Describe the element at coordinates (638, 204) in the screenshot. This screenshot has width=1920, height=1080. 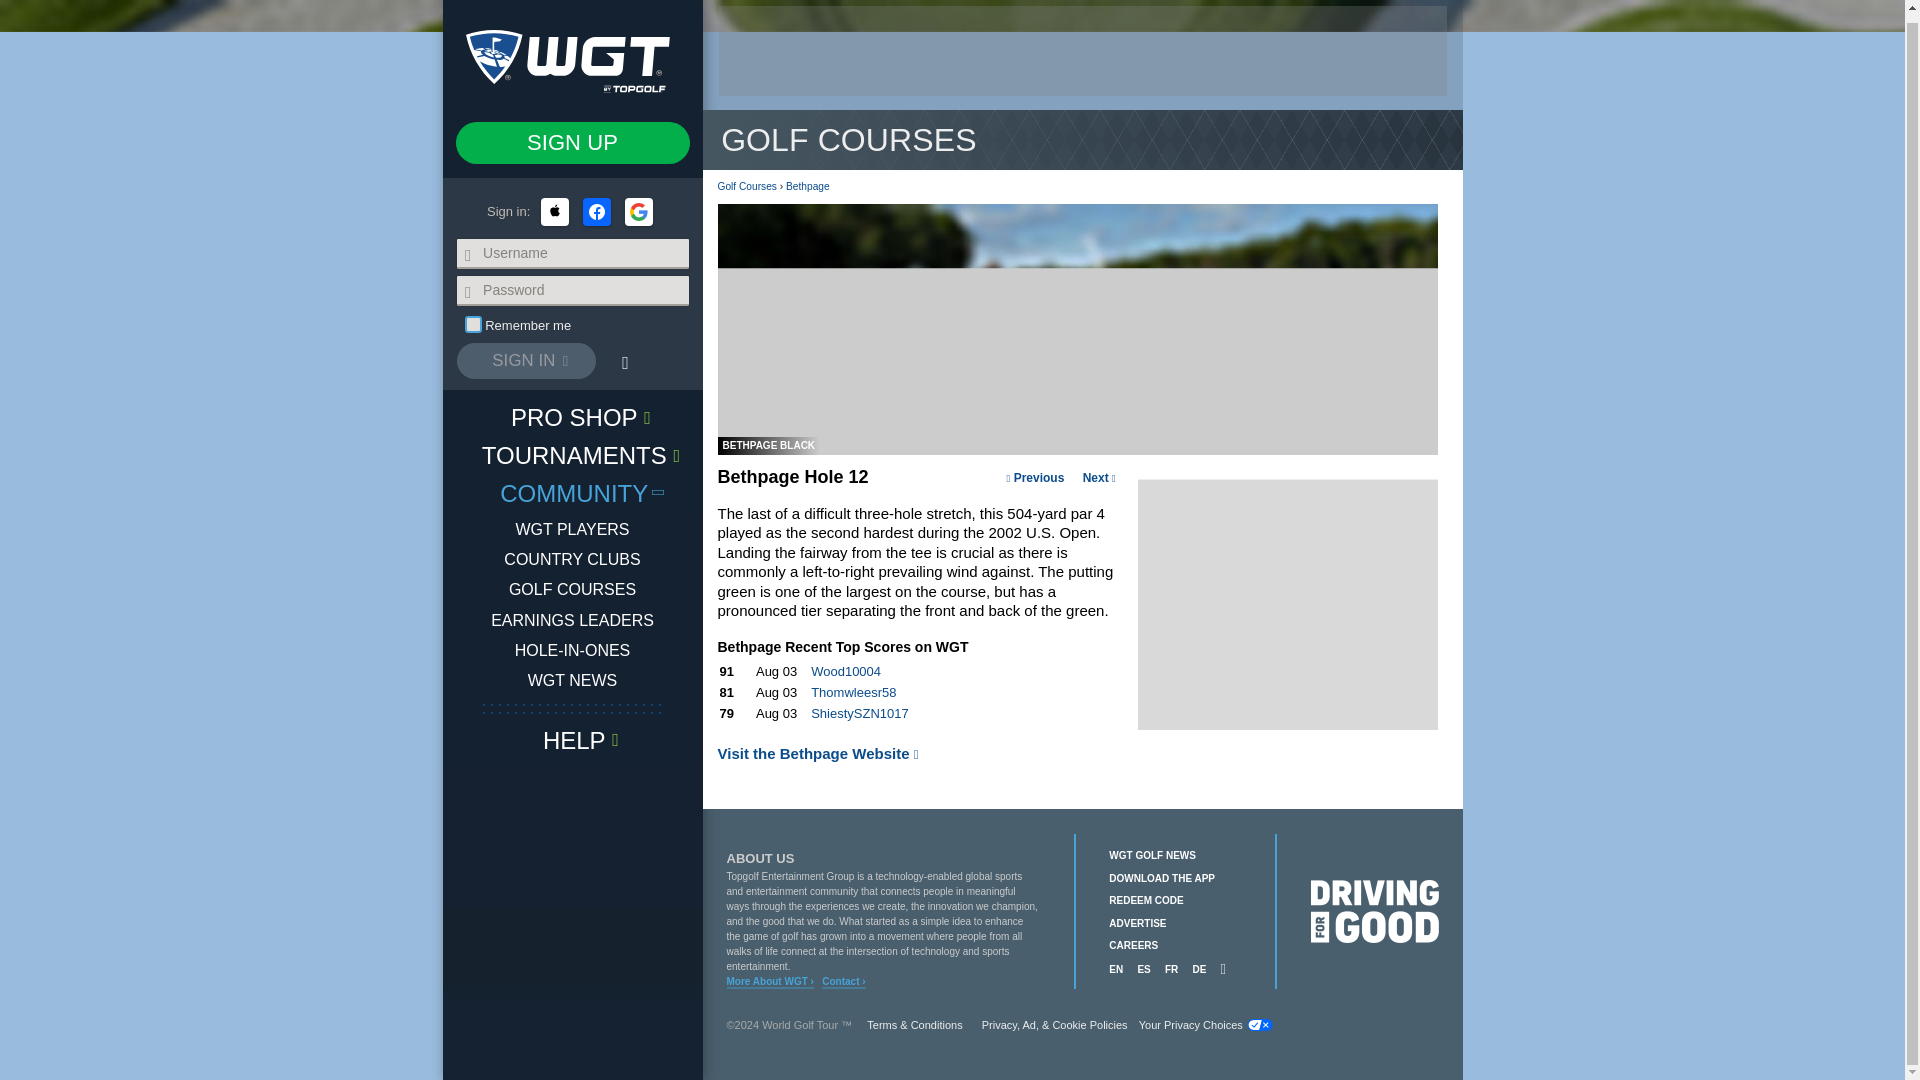
I see `Sign in with Google` at that location.